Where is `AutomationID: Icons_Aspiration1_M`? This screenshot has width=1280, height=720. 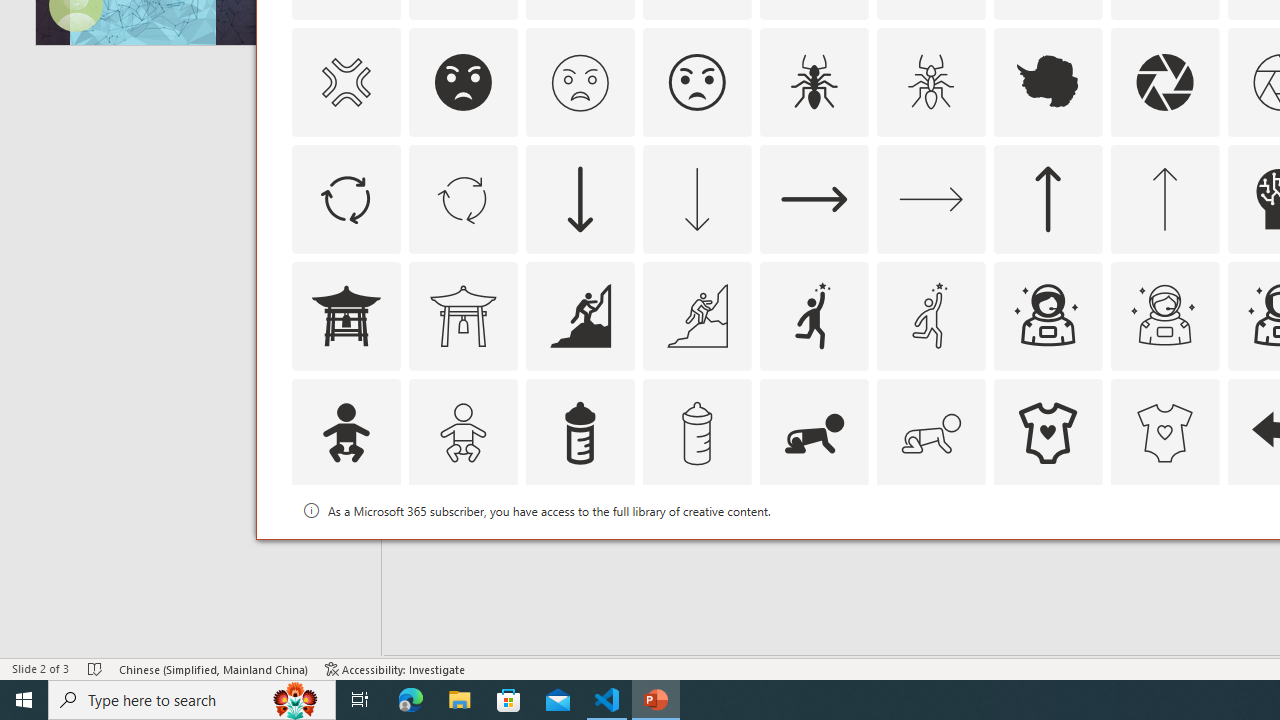
AutomationID: Icons_Aspiration1_M is located at coordinates (930, 316).